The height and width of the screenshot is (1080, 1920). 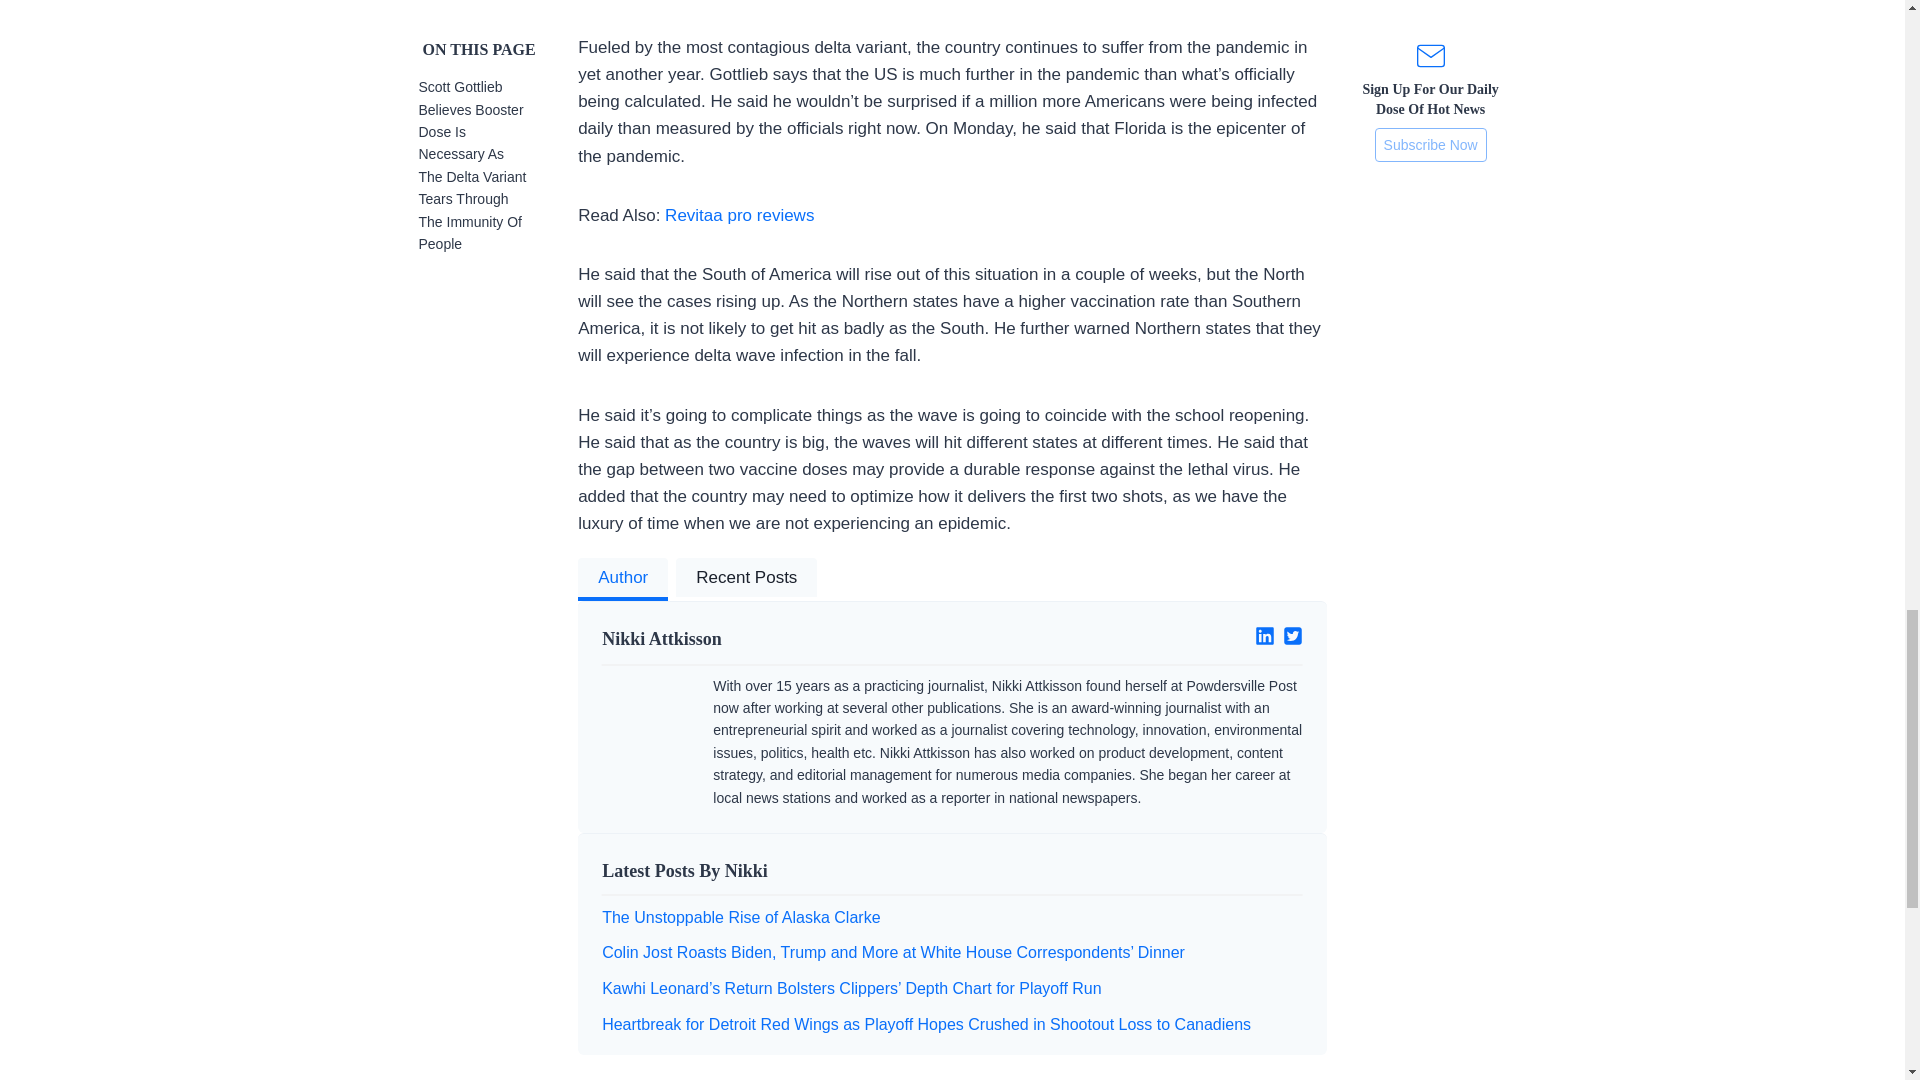 I want to click on Author, so click(x=622, y=580).